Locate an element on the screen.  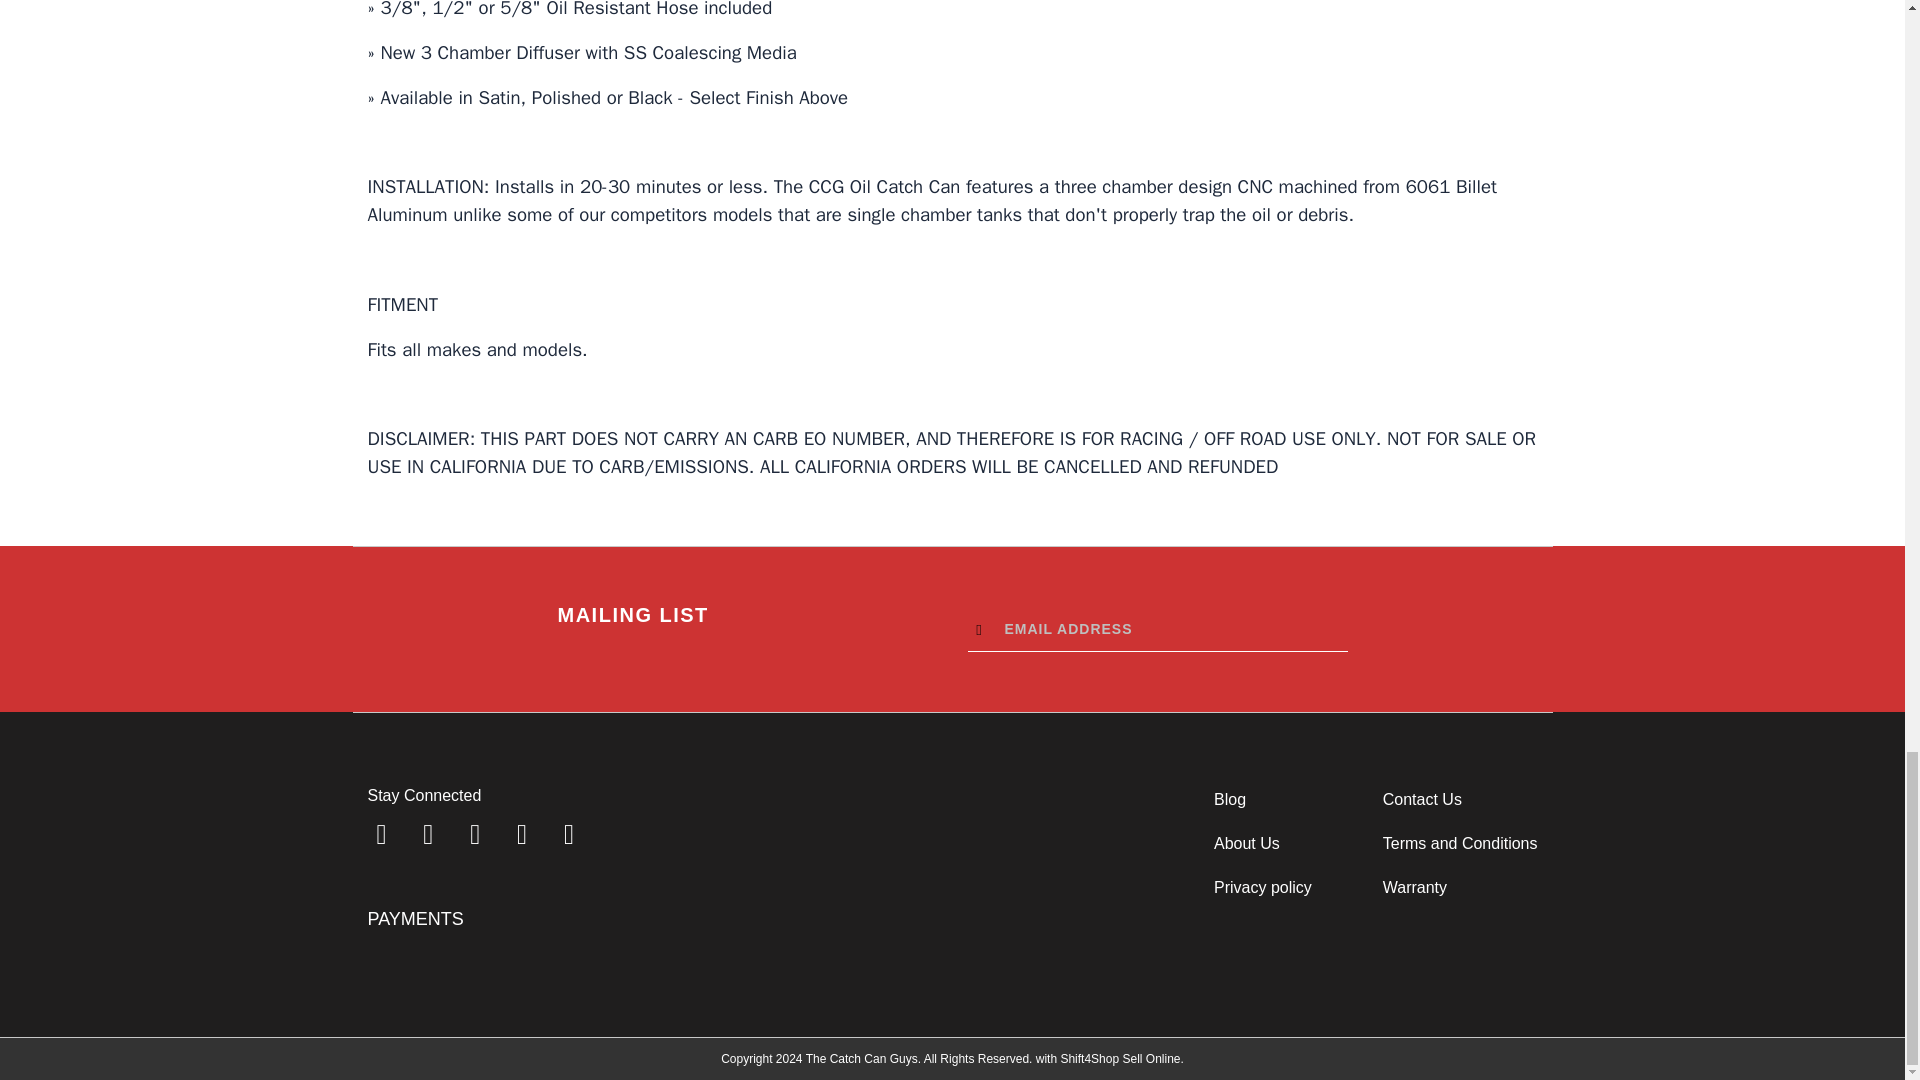
Follow Us on Instagram is located at coordinates (568, 834).